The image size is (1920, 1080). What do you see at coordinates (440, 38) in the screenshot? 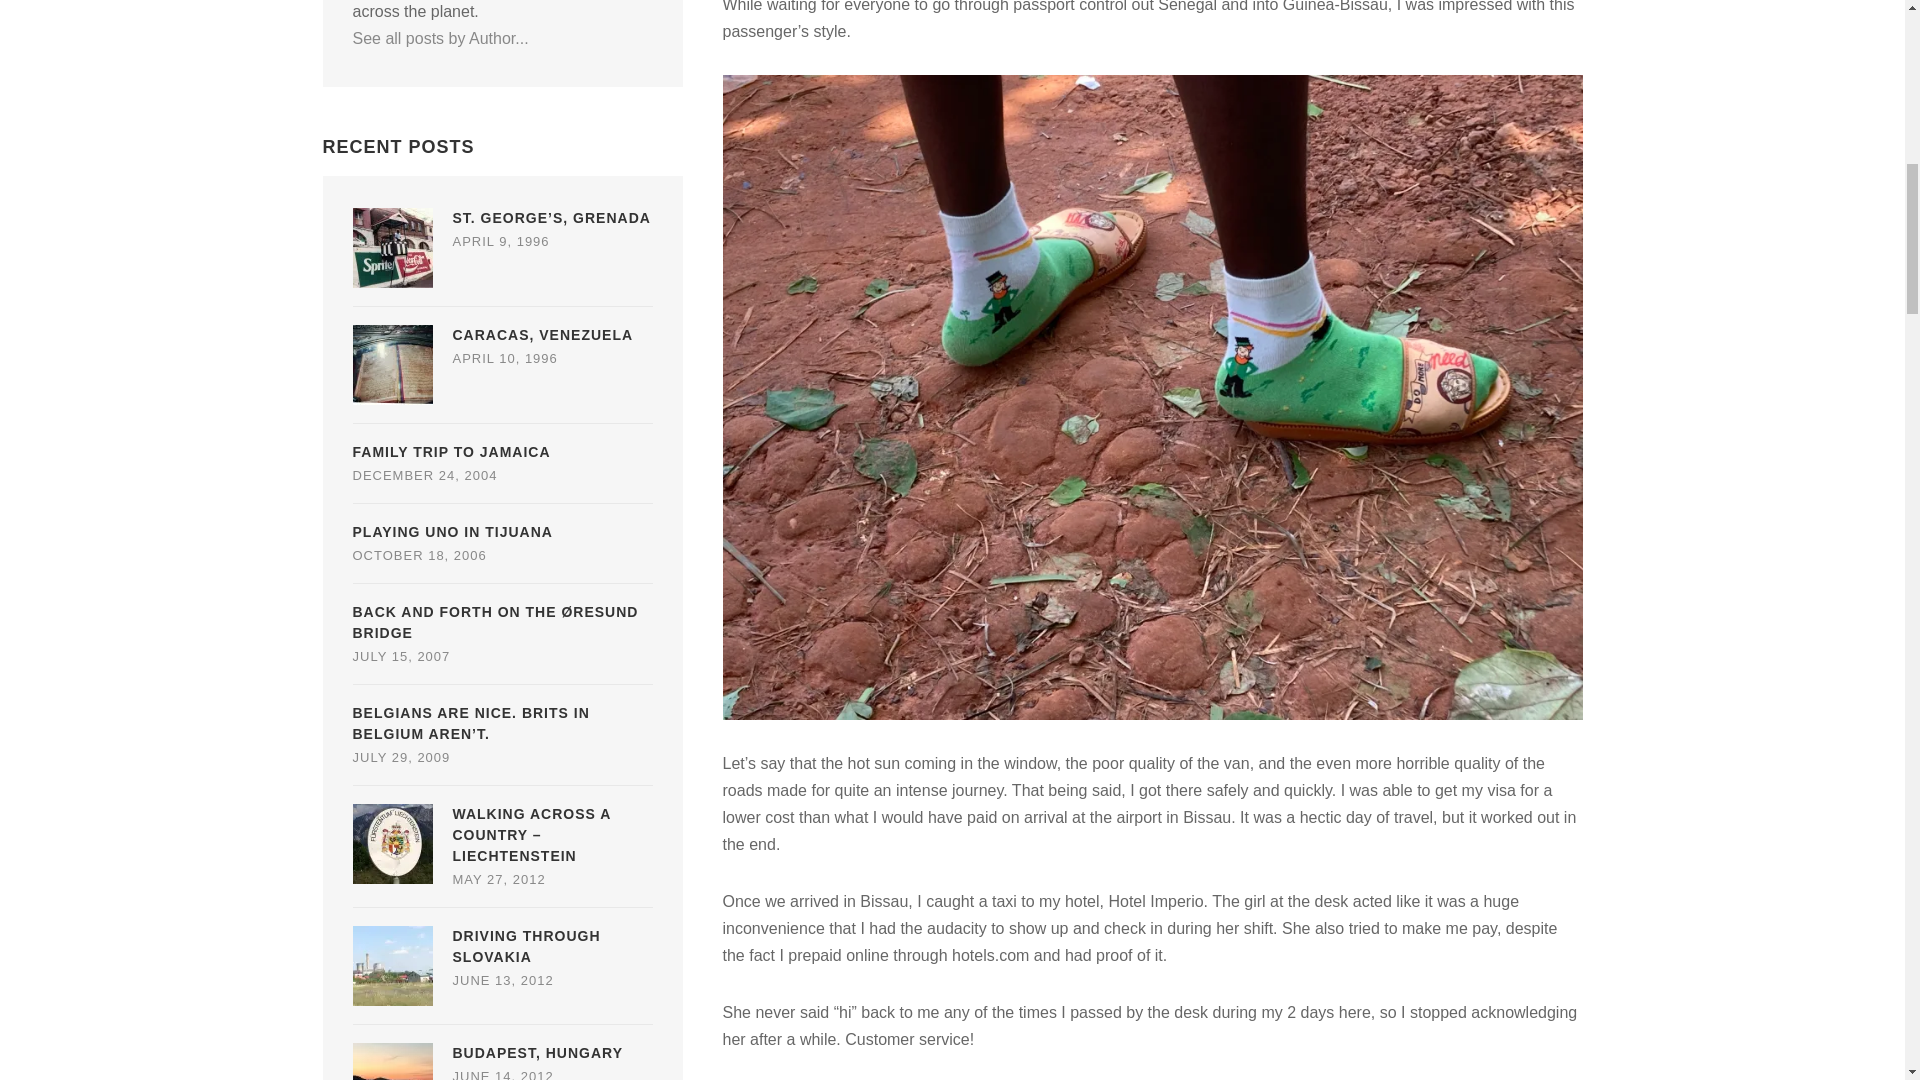
I see `See all posts by Author...` at bounding box center [440, 38].